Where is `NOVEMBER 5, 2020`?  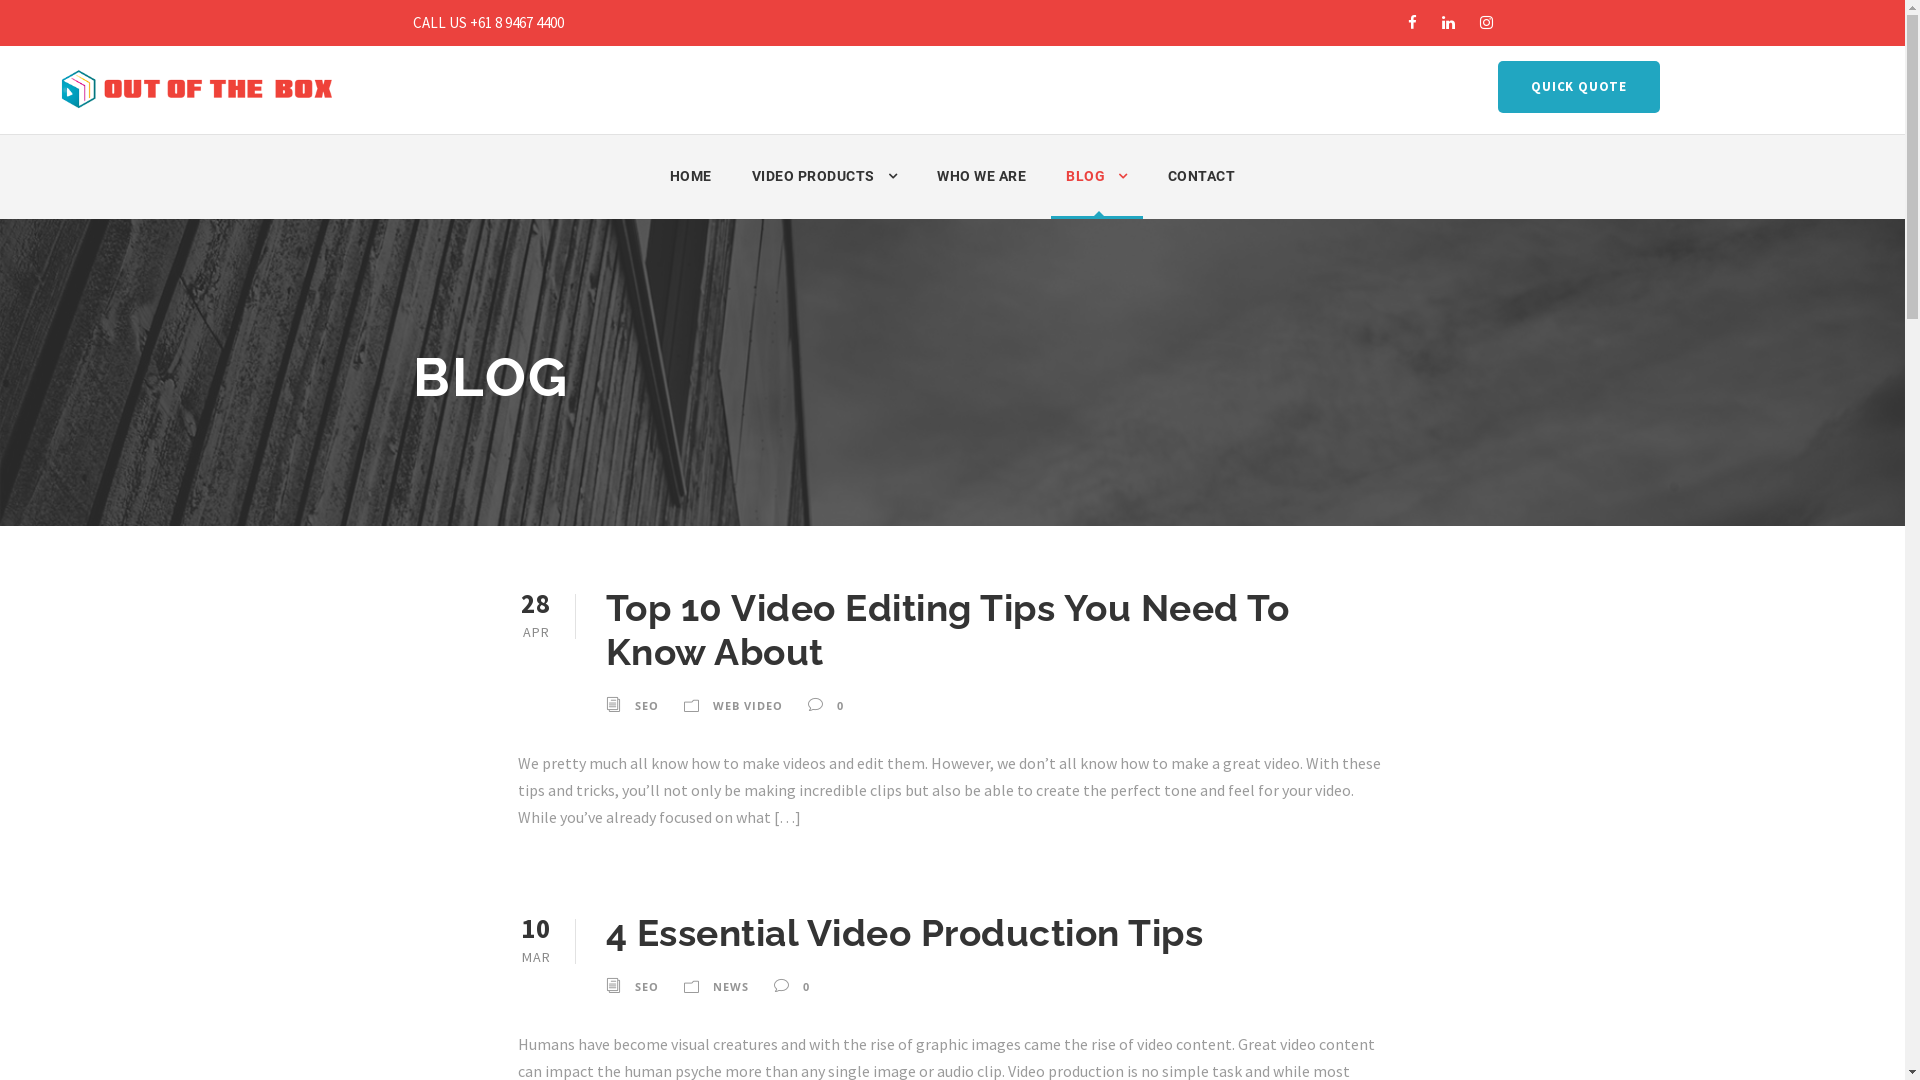
NOVEMBER 5, 2020 is located at coordinates (863, 889).